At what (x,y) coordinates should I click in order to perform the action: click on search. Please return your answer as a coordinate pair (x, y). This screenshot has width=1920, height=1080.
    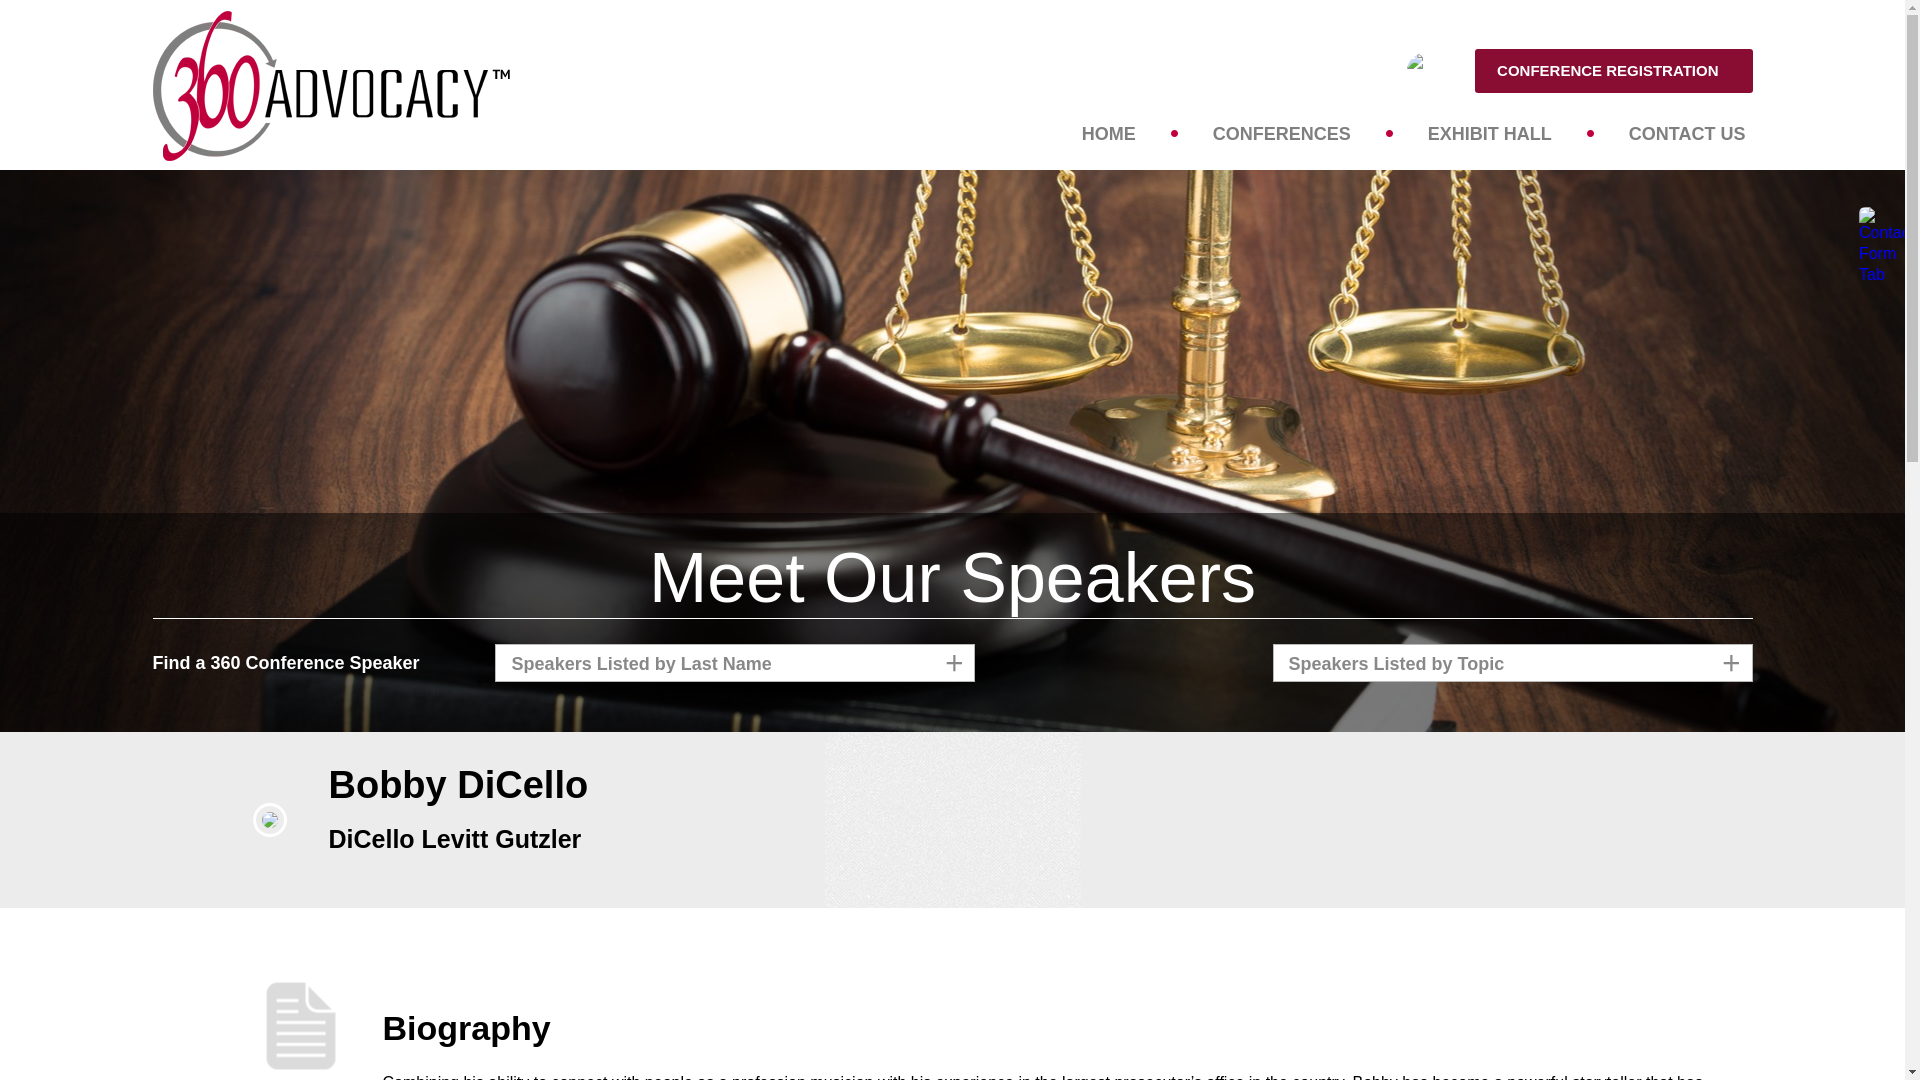
    Looking at the image, I should click on (1515, 89).